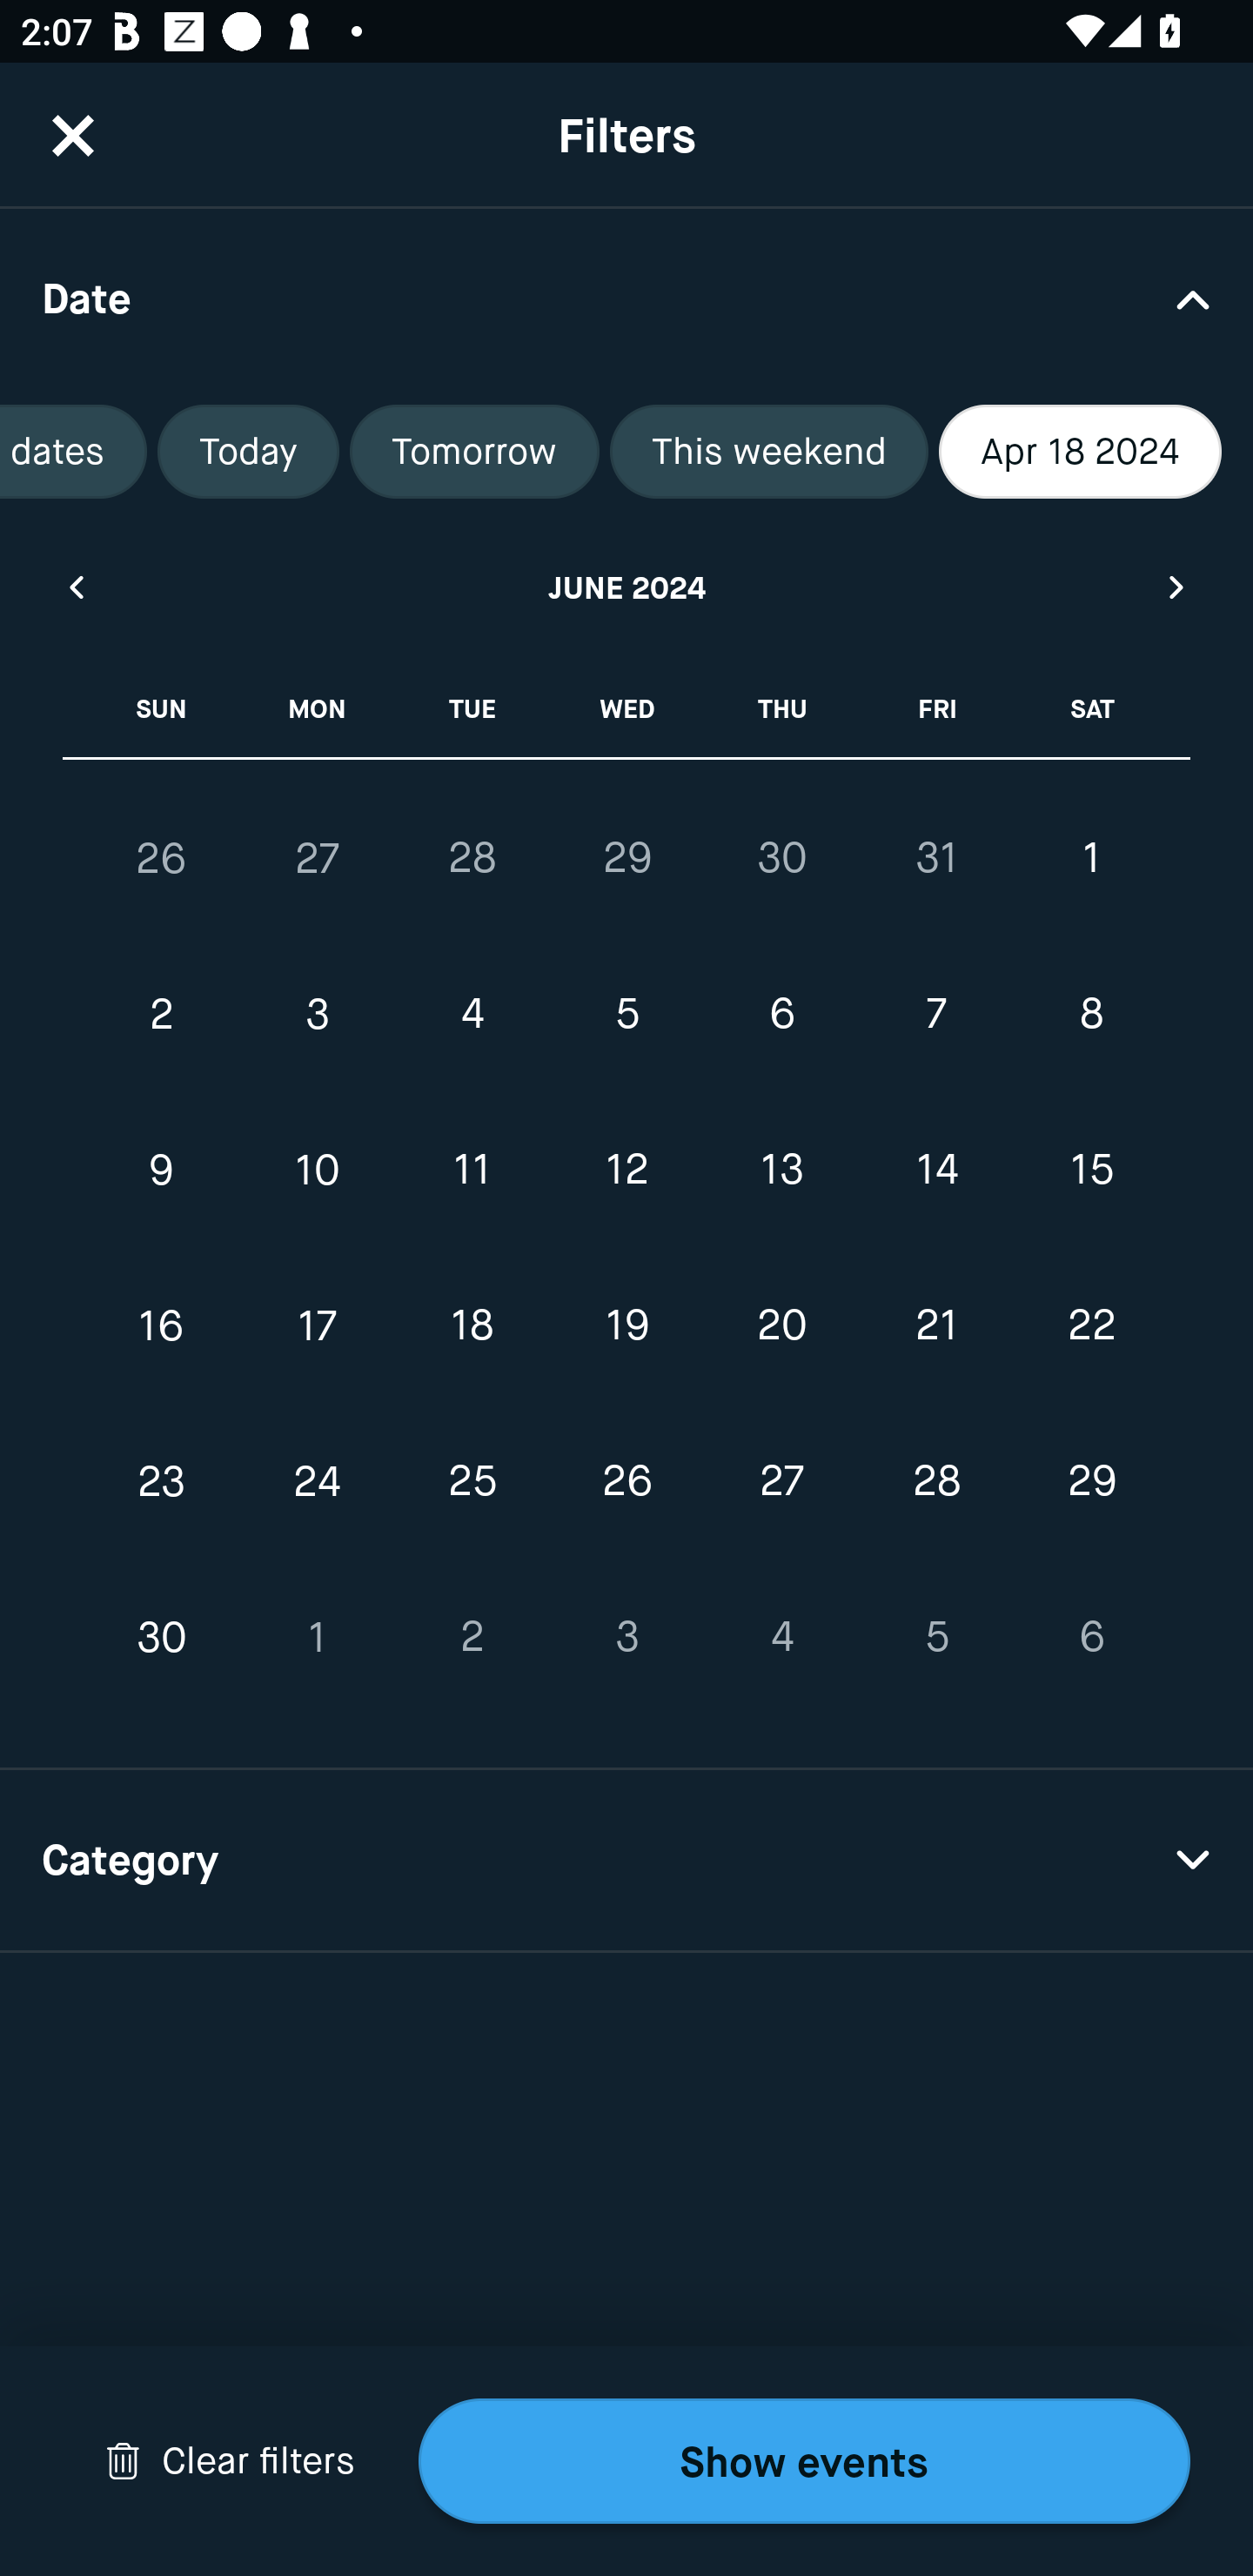 This screenshot has height=2576, width=1253. I want to click on Previous, so click(75, 587).